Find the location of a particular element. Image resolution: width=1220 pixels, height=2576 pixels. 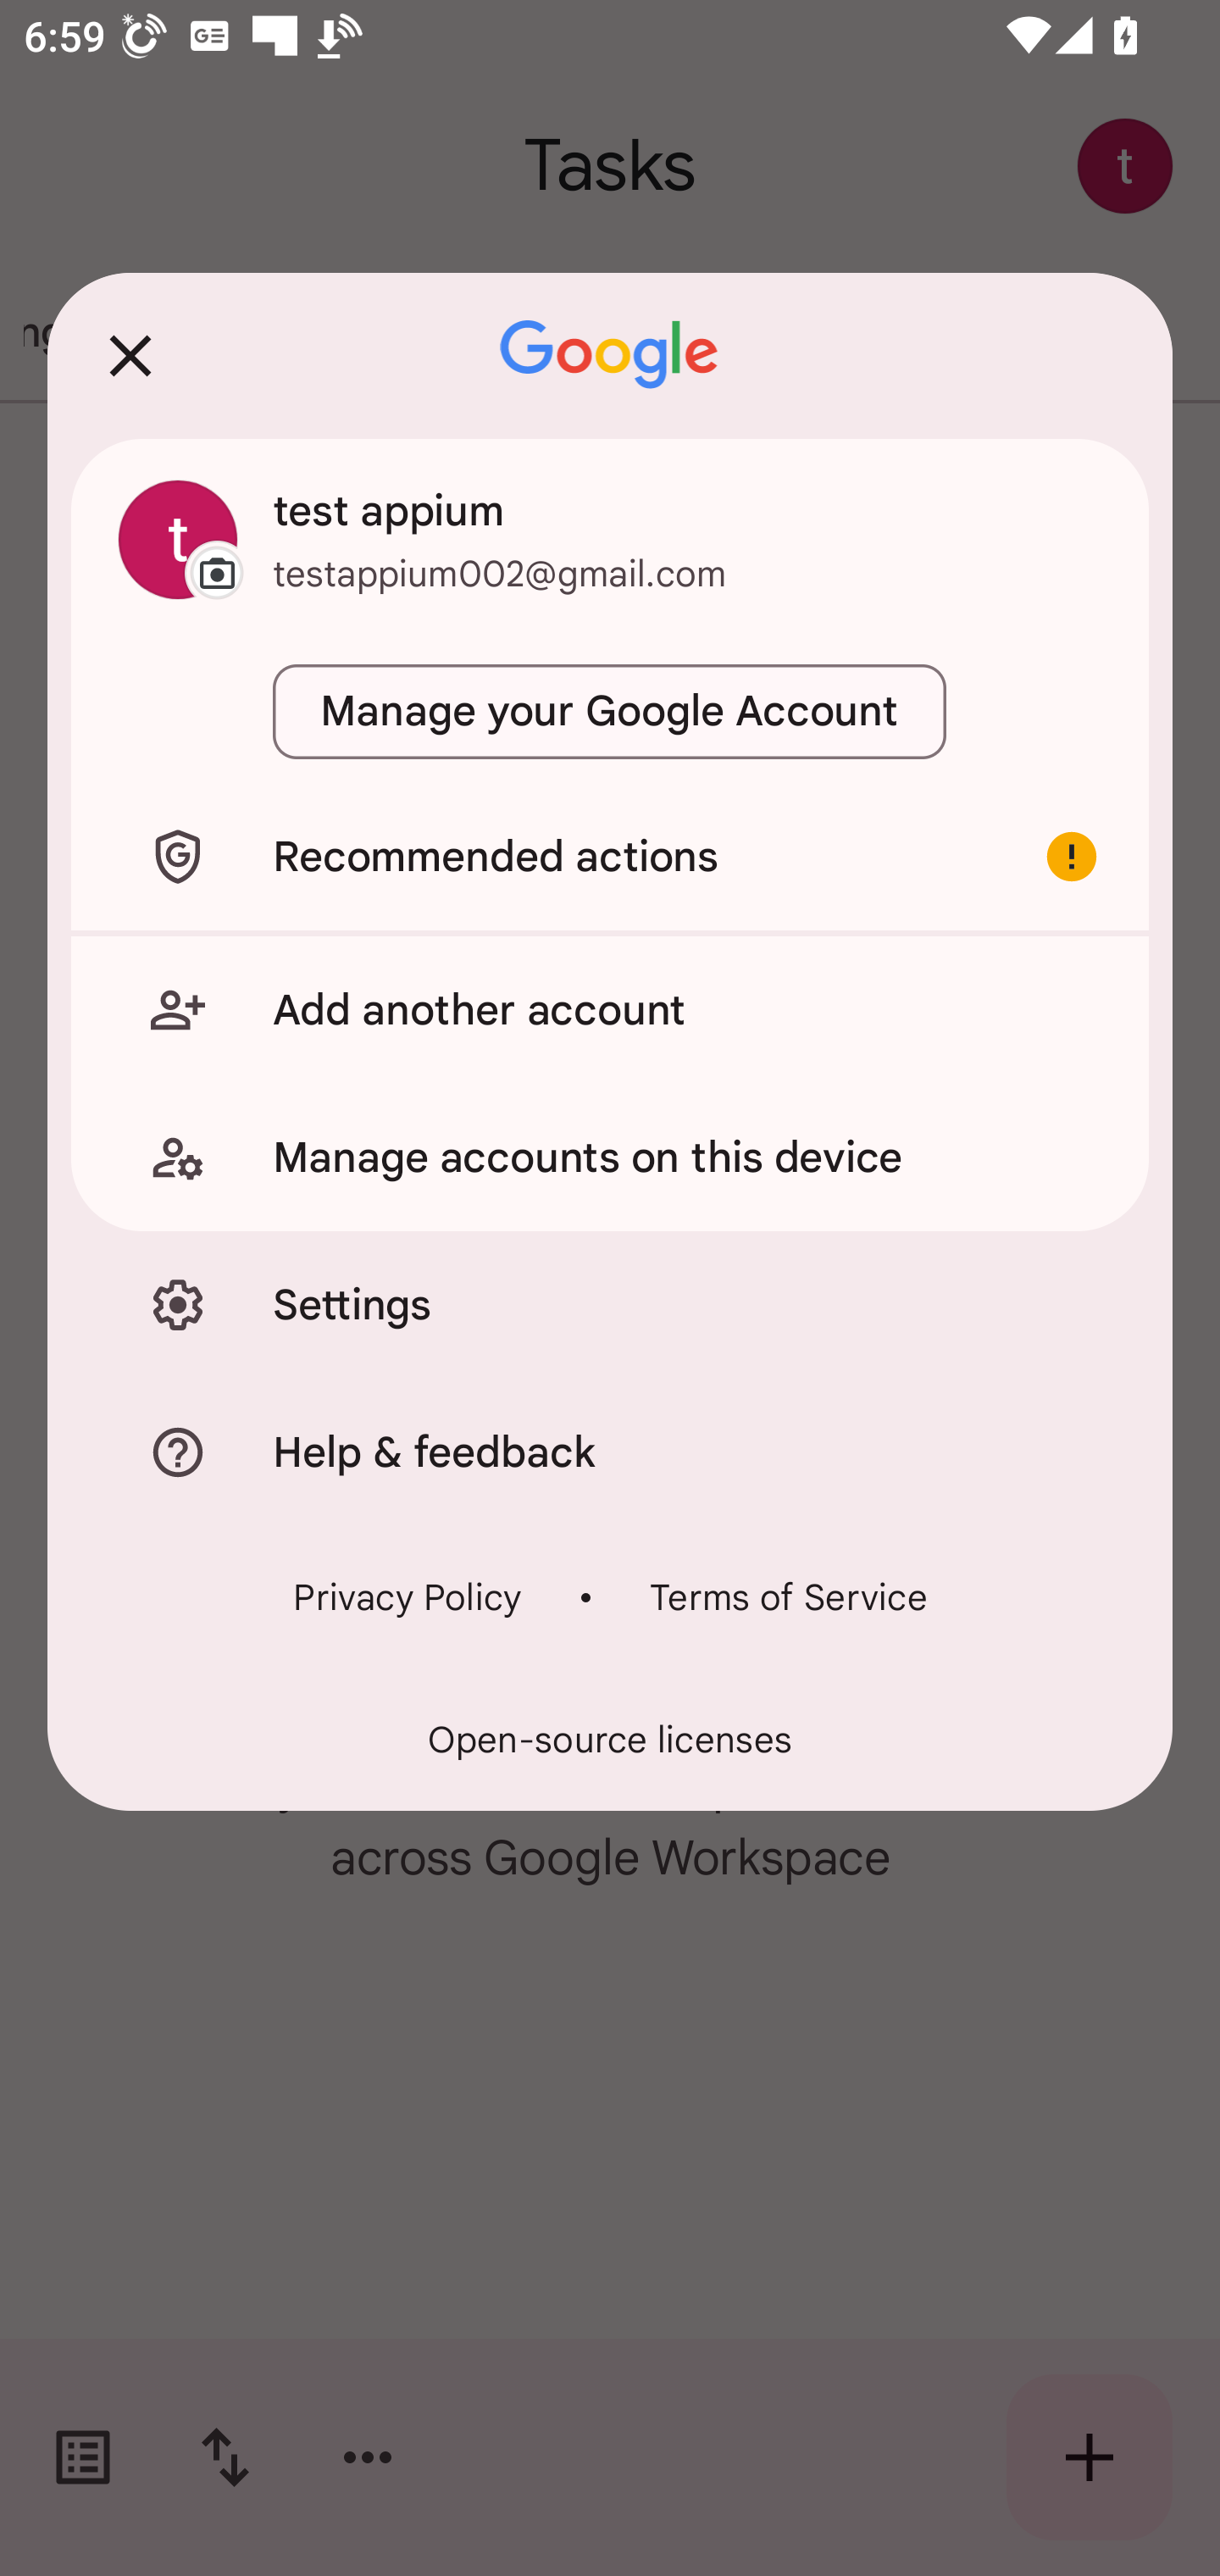

Manage accounts on this device is located at coordinates (610, 1158).